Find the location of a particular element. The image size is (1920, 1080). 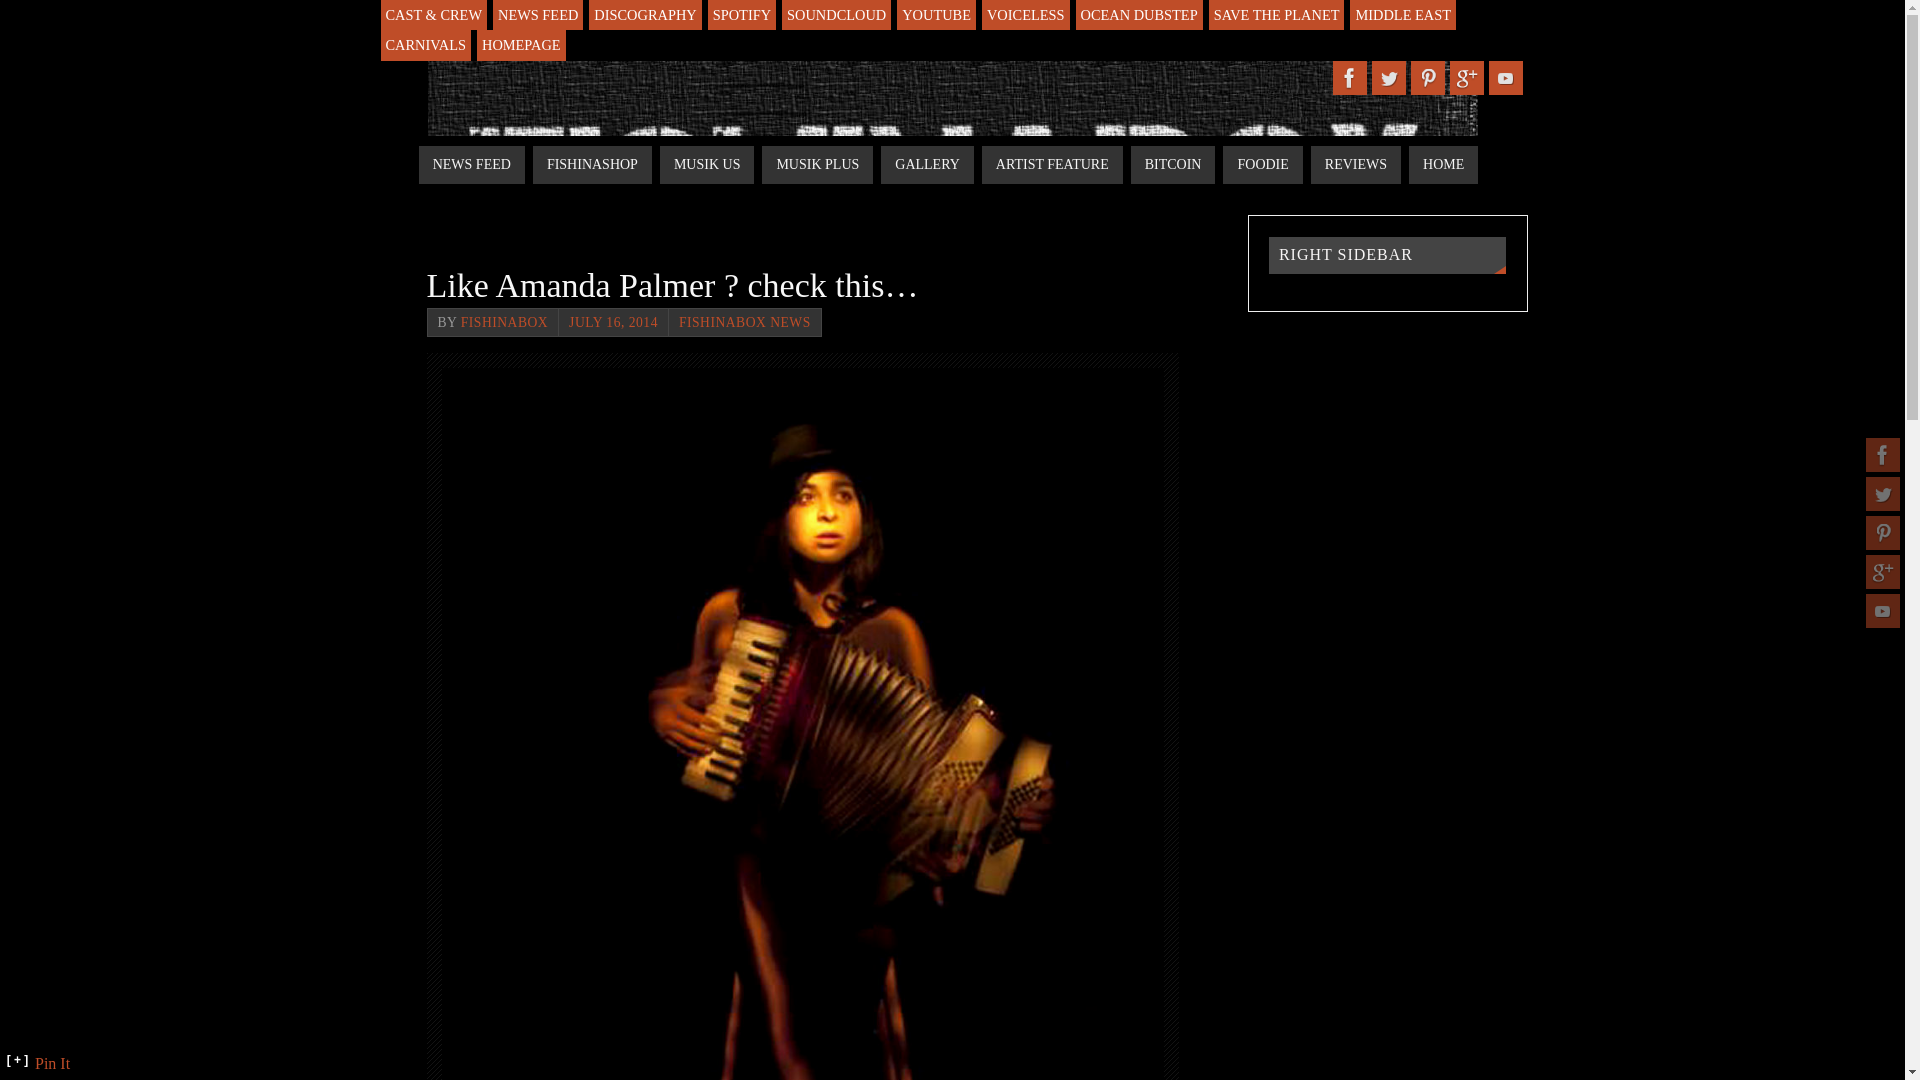

FISHINABOX RECORDS is located at coordinates (953, 170).